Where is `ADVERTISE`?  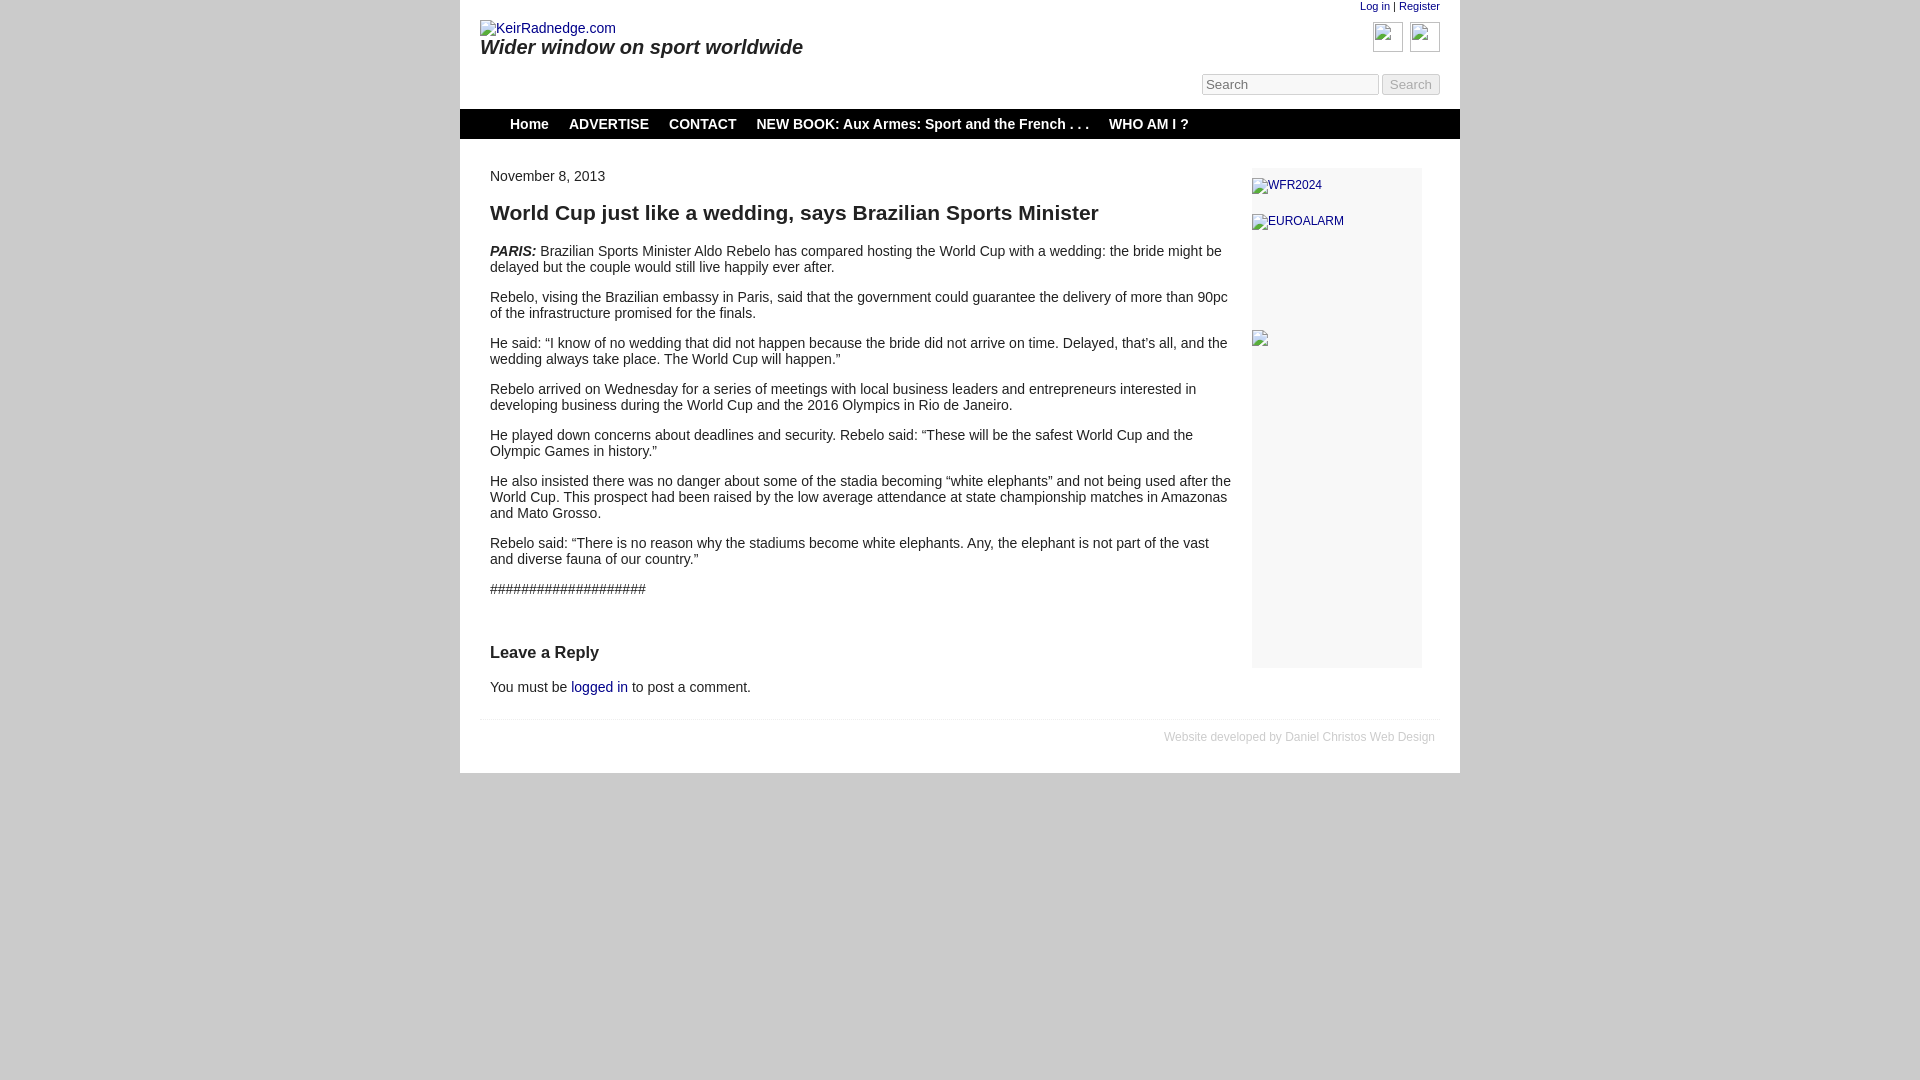 ADVERTISE is located at coordinates (608, 123).